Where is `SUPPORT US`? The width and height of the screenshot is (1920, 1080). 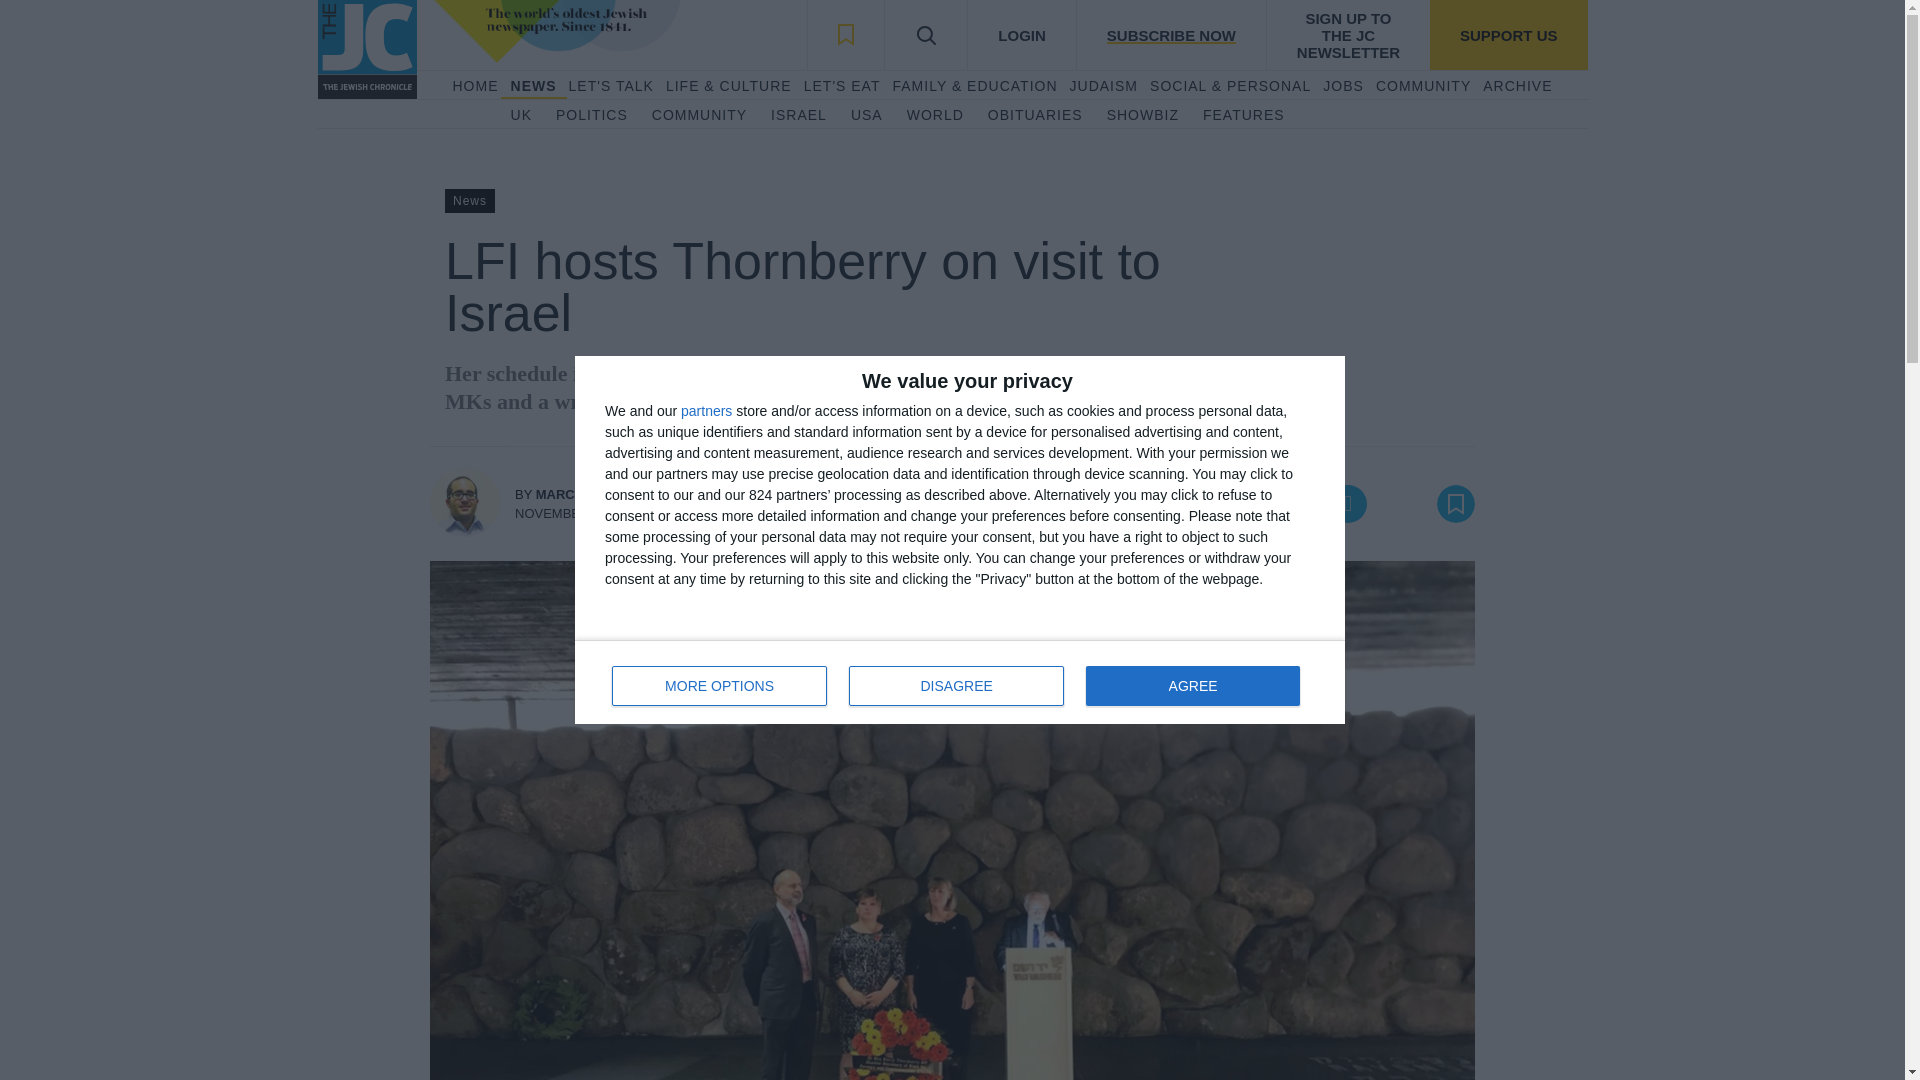 SUPPORT US is located at coordinates (1423, 86).